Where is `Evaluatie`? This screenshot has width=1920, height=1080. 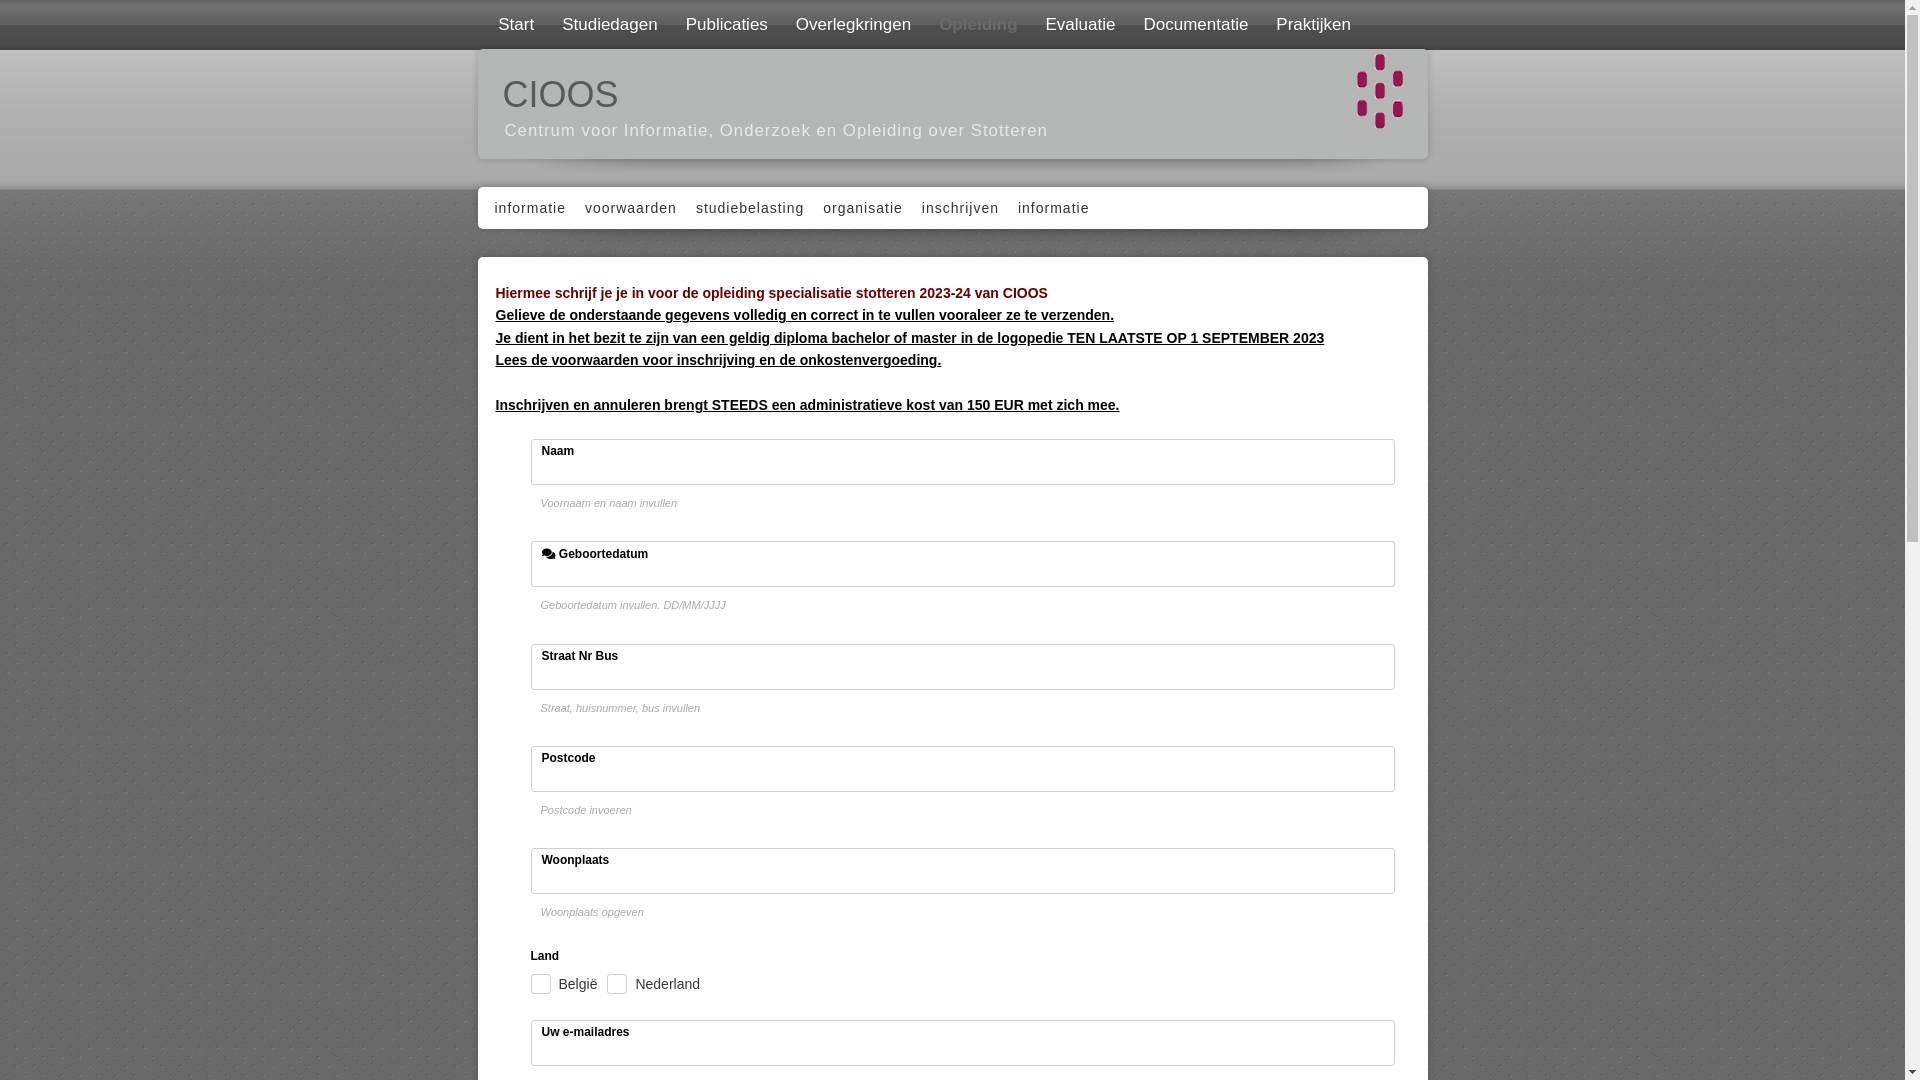 Evaluatie is located at coordinates (1079, 24).